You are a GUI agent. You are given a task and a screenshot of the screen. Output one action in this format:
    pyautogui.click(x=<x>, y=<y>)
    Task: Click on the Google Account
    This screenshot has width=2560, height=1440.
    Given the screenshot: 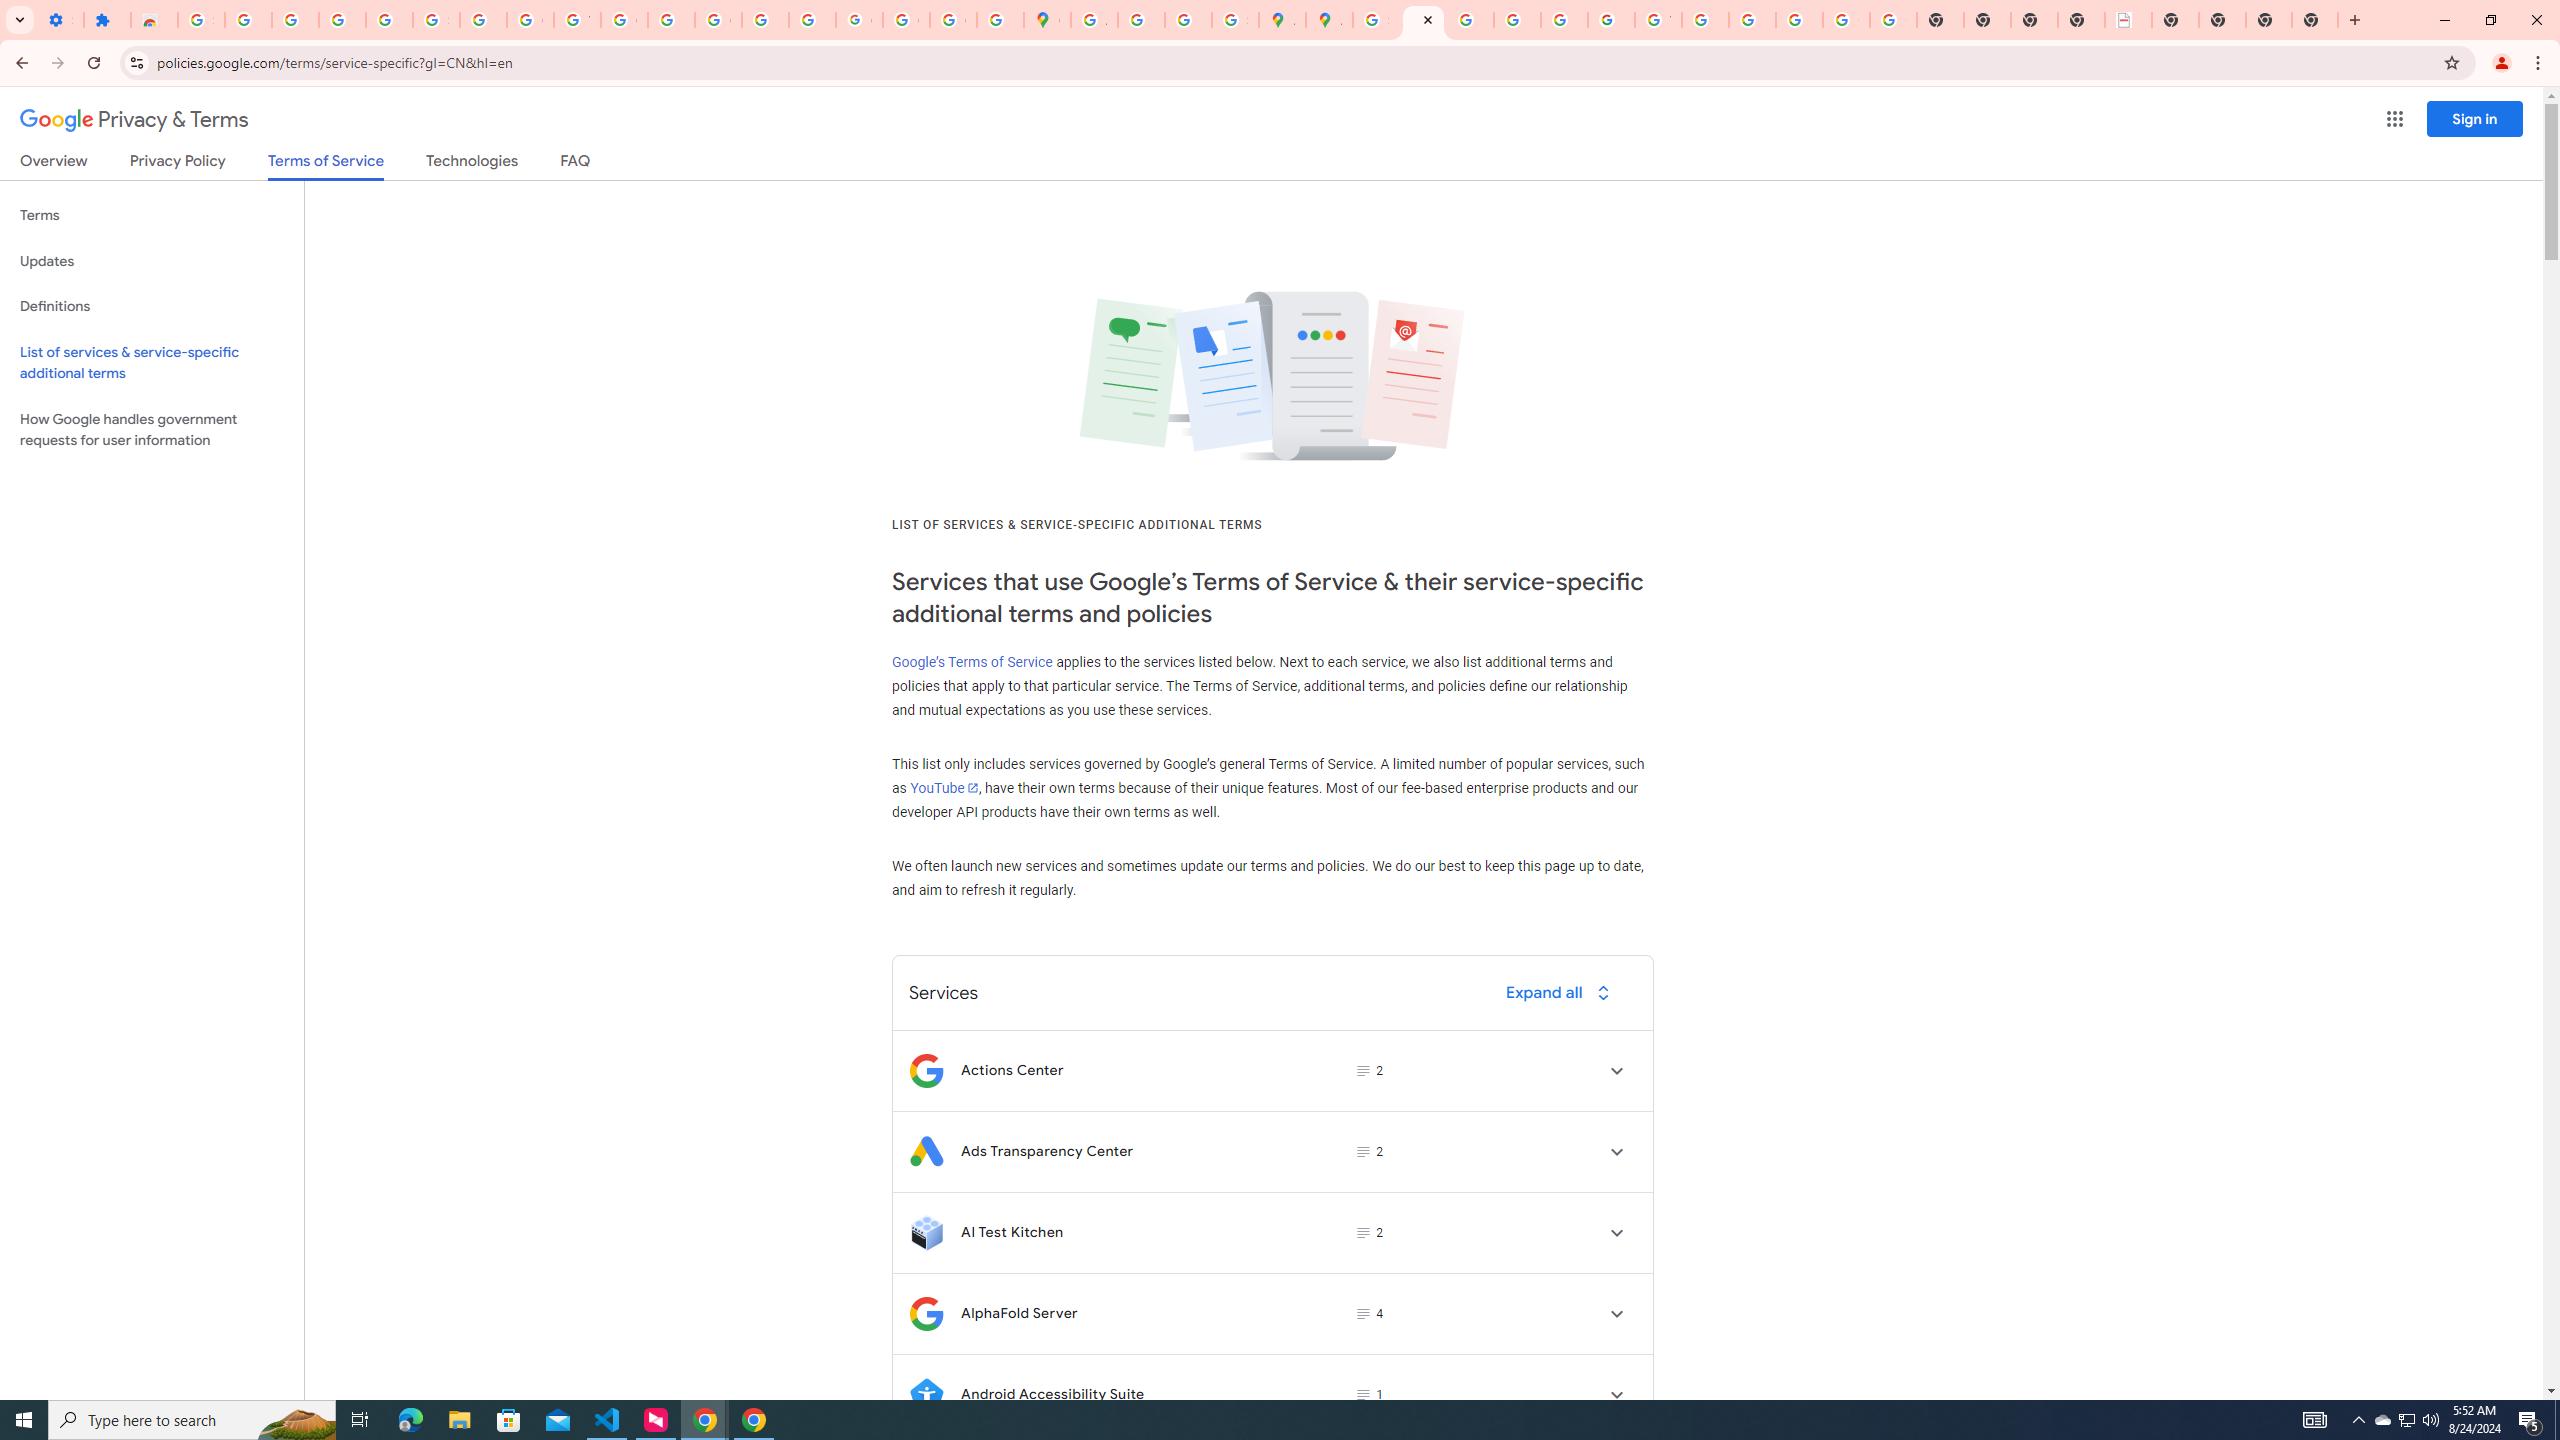 What is the action you would take?
    pyautogui.click(x=531, y=20)
    